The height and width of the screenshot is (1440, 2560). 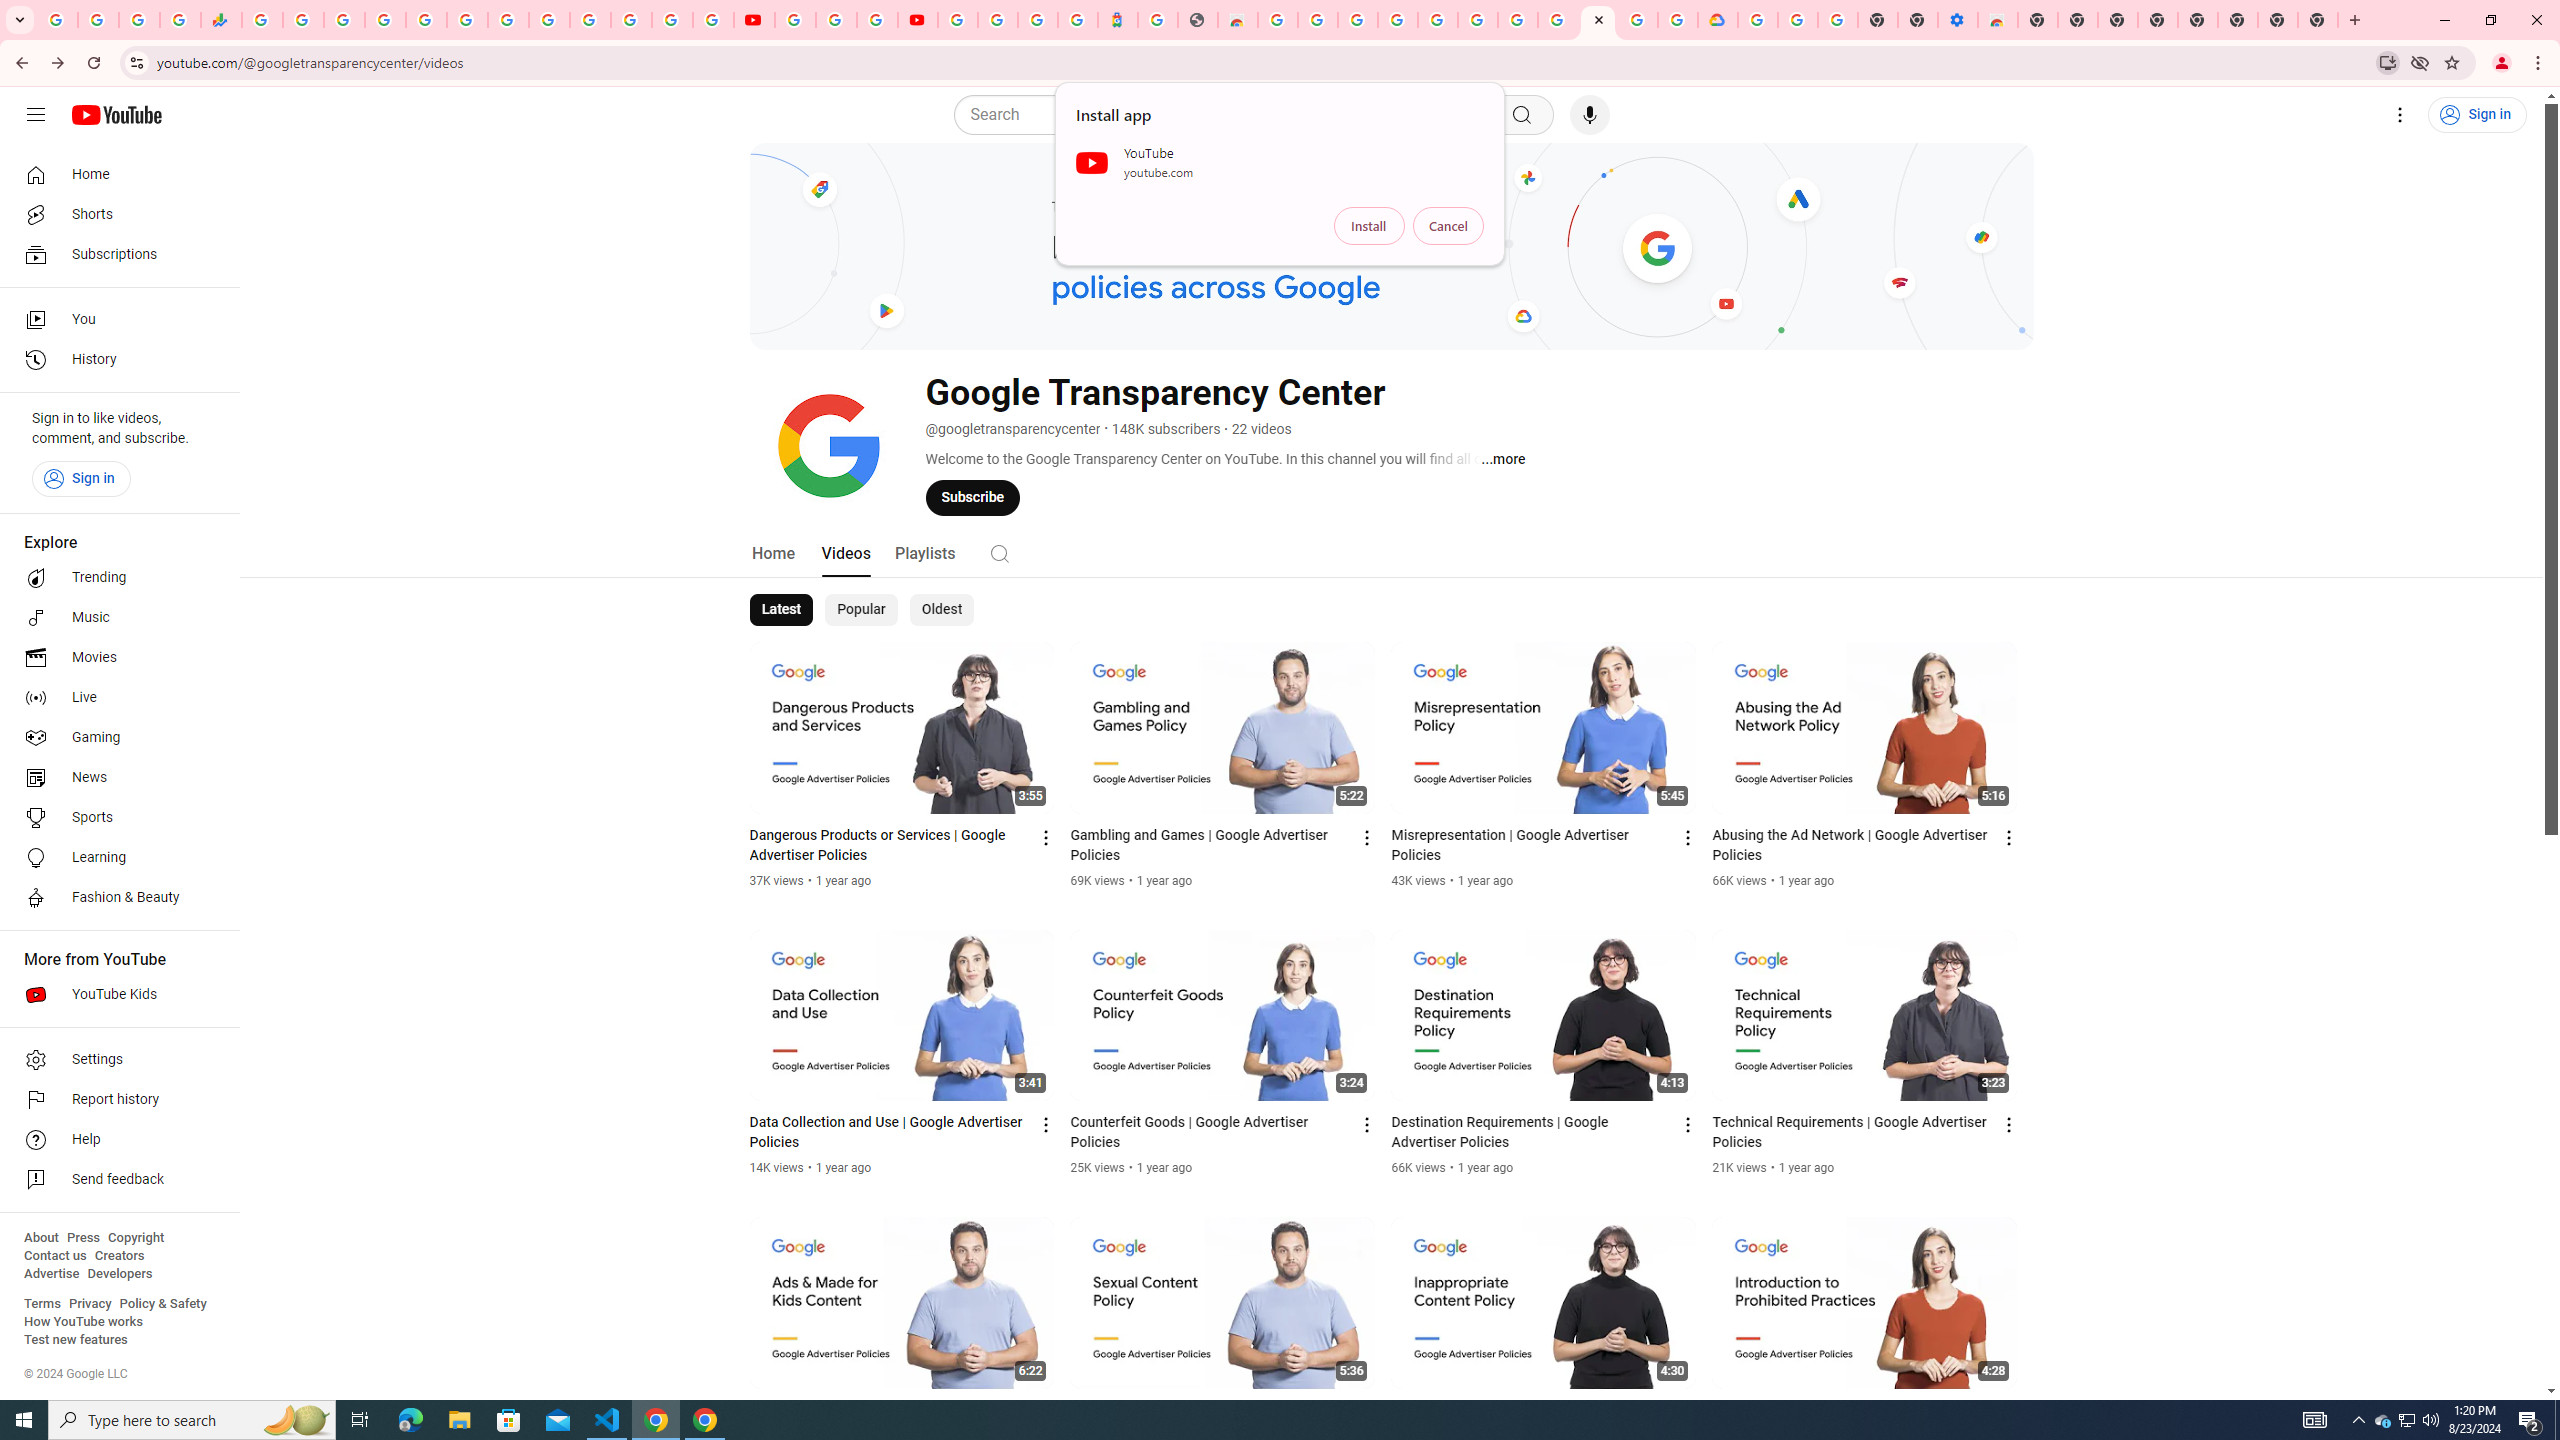 I want to click on Settings, so click(x=114, y=1060).